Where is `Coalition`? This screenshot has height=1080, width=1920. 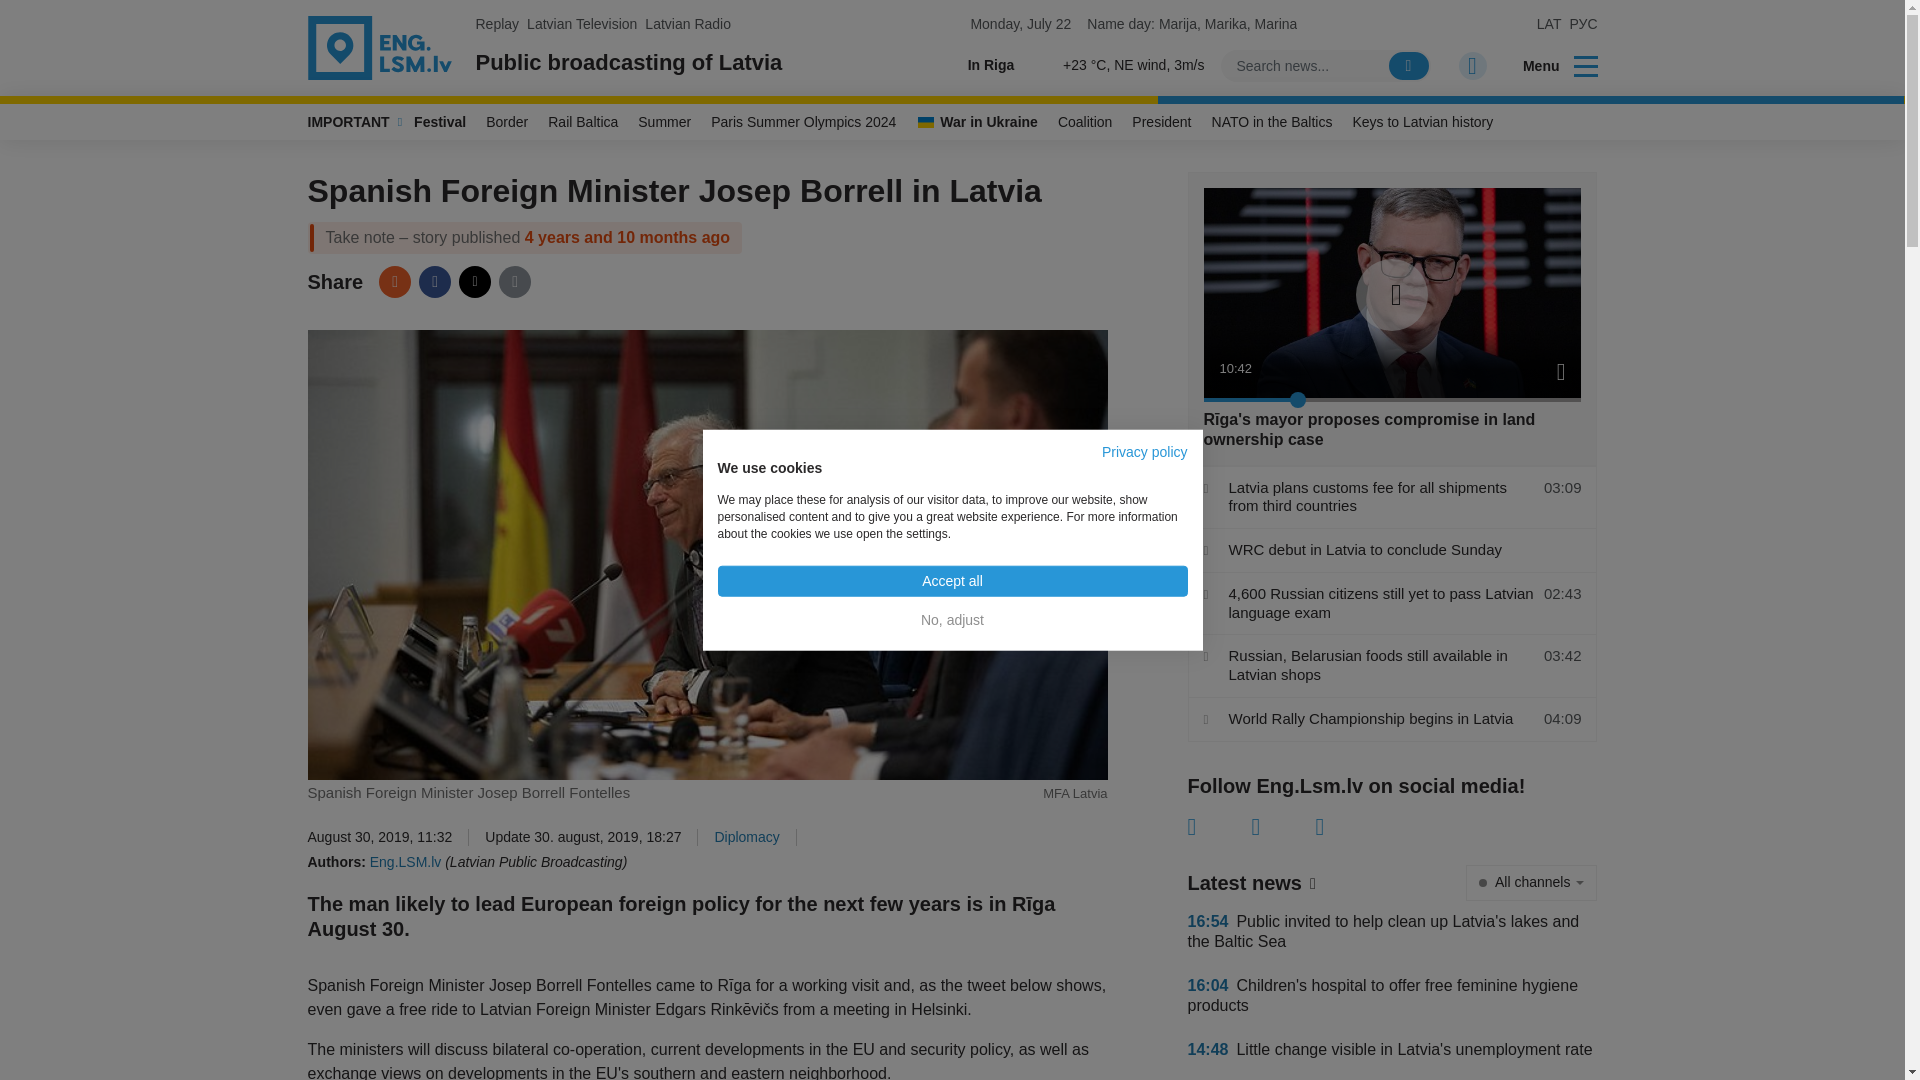
Coalition is located at coordinates (1084, 122).